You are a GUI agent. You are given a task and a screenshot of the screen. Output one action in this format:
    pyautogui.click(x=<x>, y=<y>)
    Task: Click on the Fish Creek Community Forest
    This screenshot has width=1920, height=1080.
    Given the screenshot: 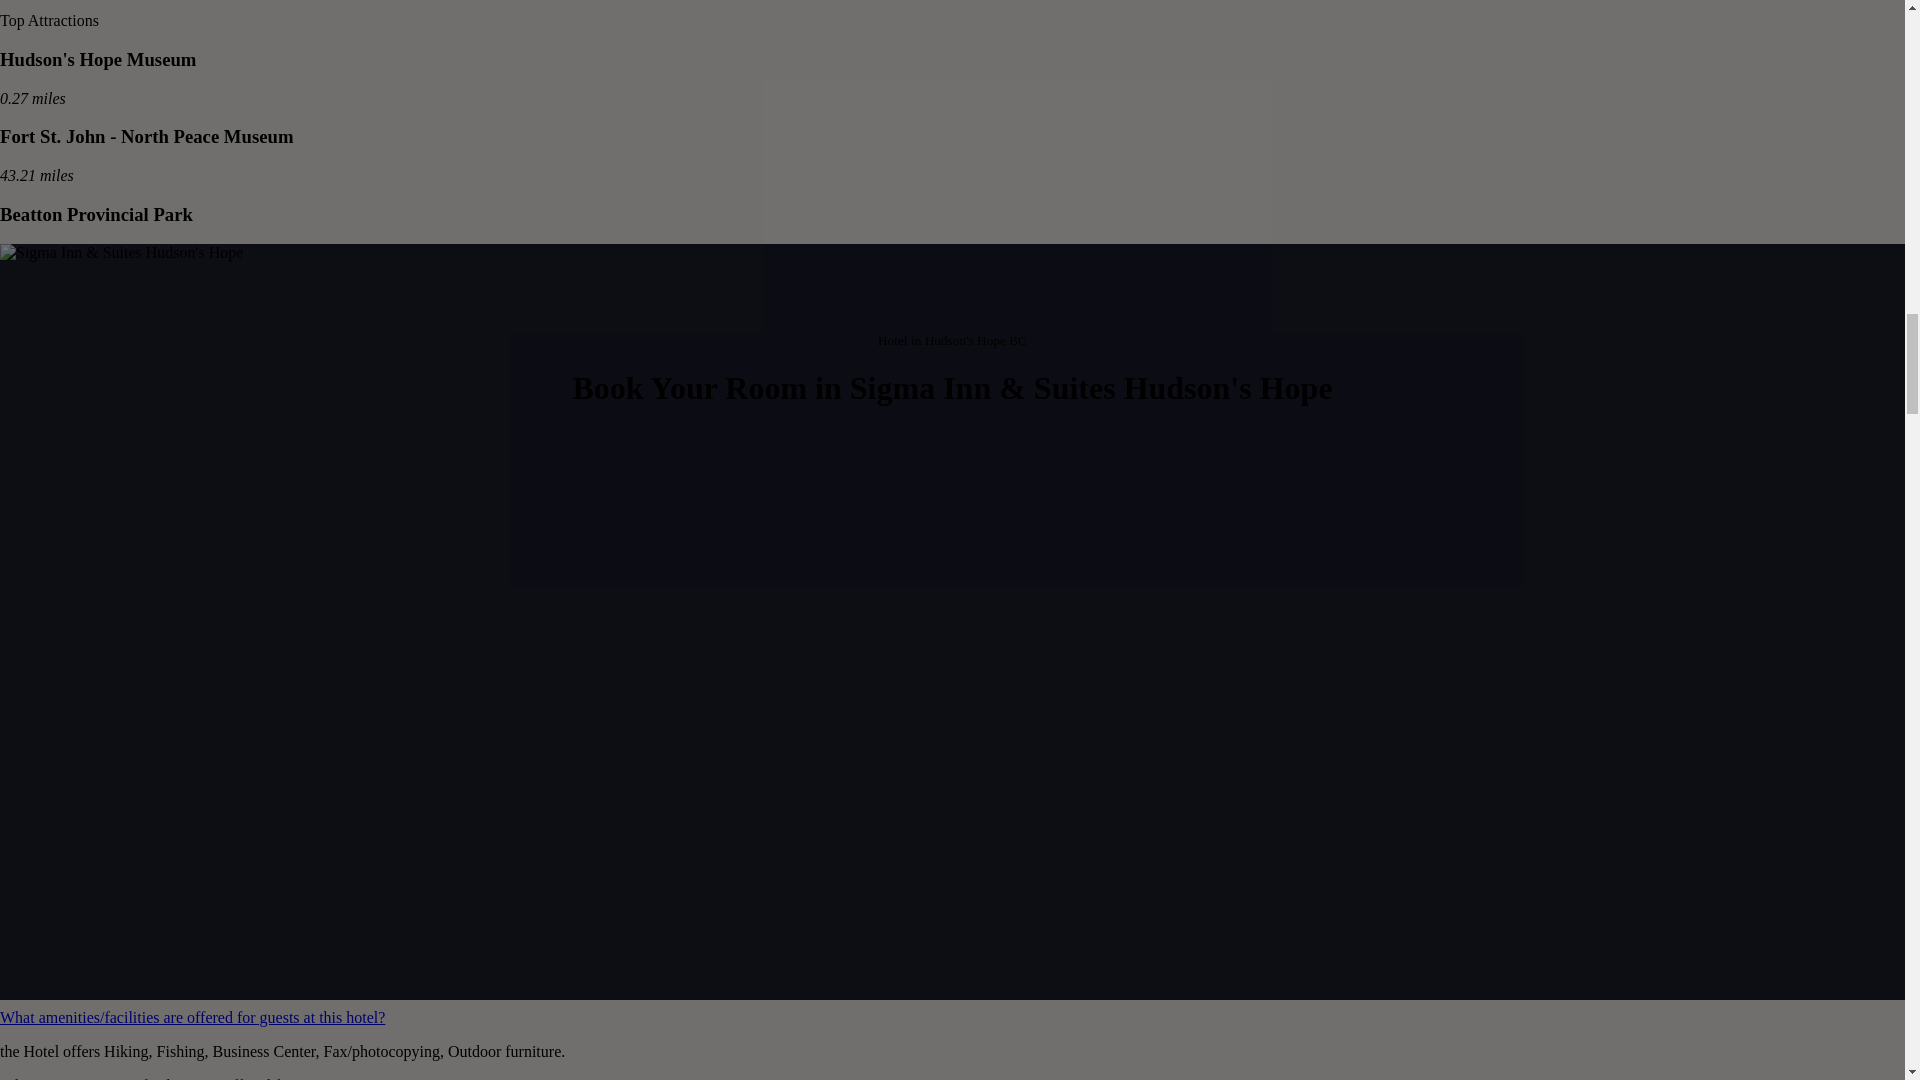 What is the action you would take?
    pyautogui.click(x=122, y=446)
    